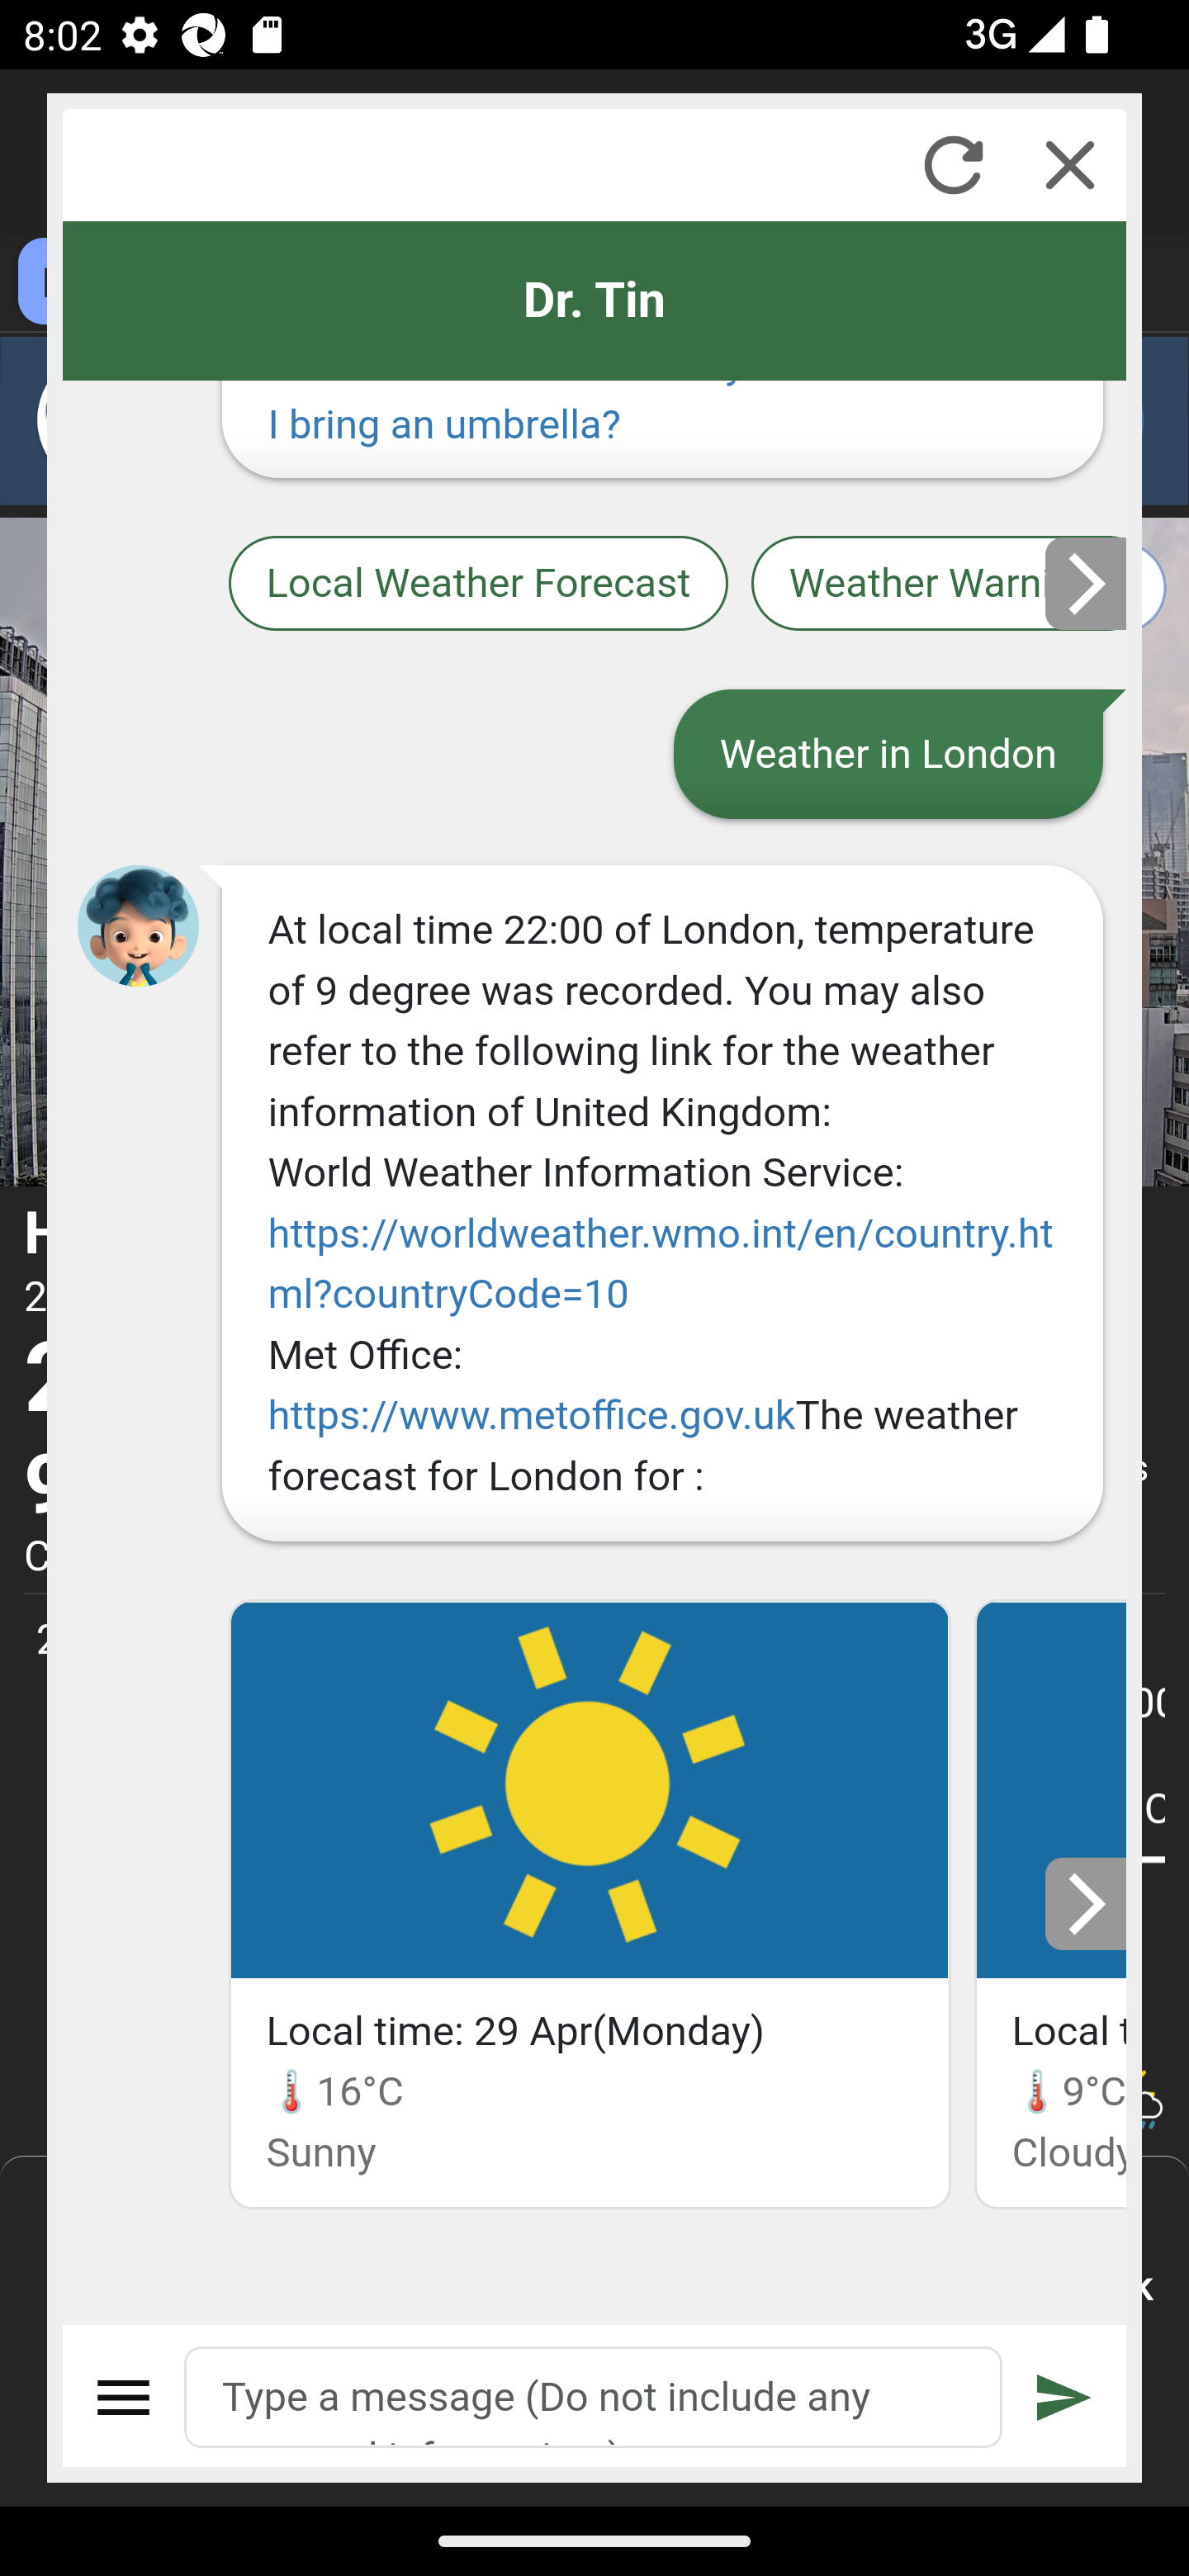 The width and height of the screenshot is (1189, 2576). I want to click on Next slide, so click(1087, 1904).